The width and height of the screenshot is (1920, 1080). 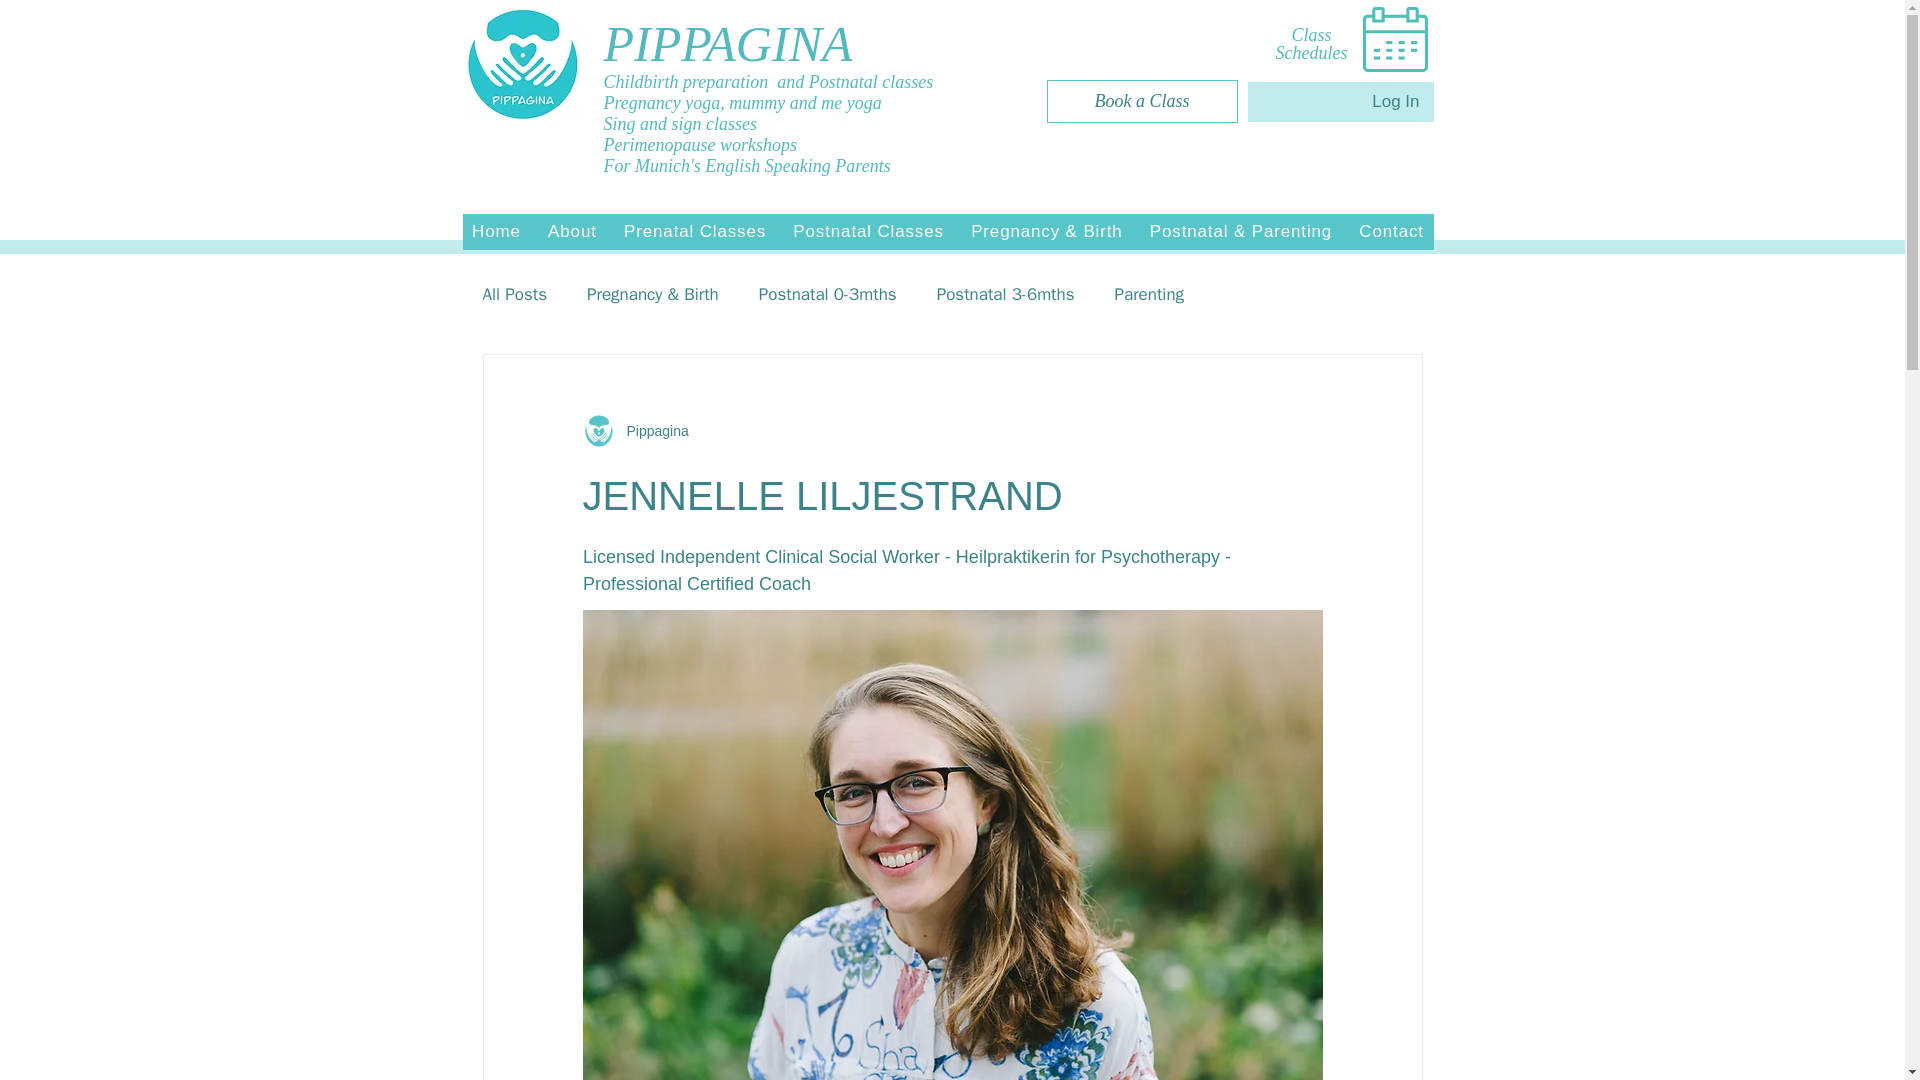 What do you see at coordinates (1006, 292) in the screenshot?
I see `Postnatal 3-6mths` at bounding box center [1006, 292].